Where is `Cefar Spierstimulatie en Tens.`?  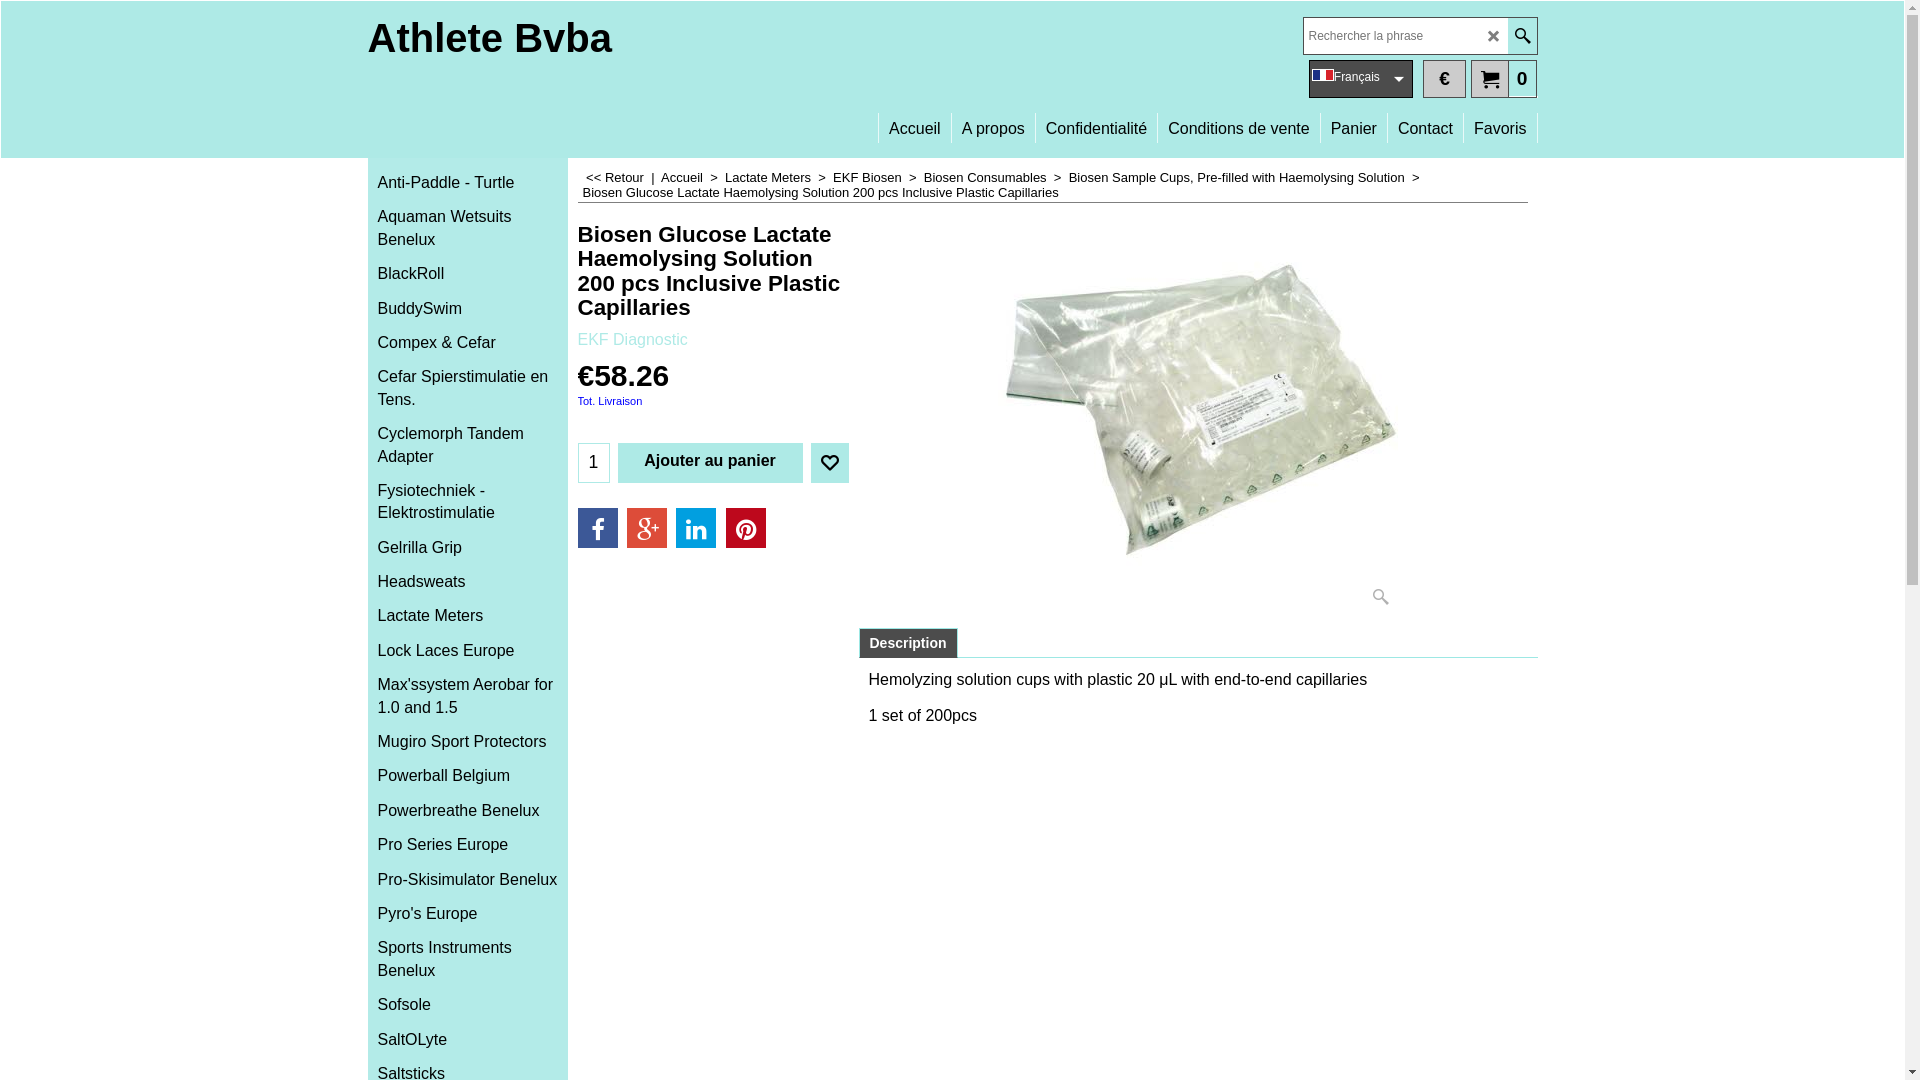
Cefar Spierstimulatie en Tens. is located at coordinates (468, 388).